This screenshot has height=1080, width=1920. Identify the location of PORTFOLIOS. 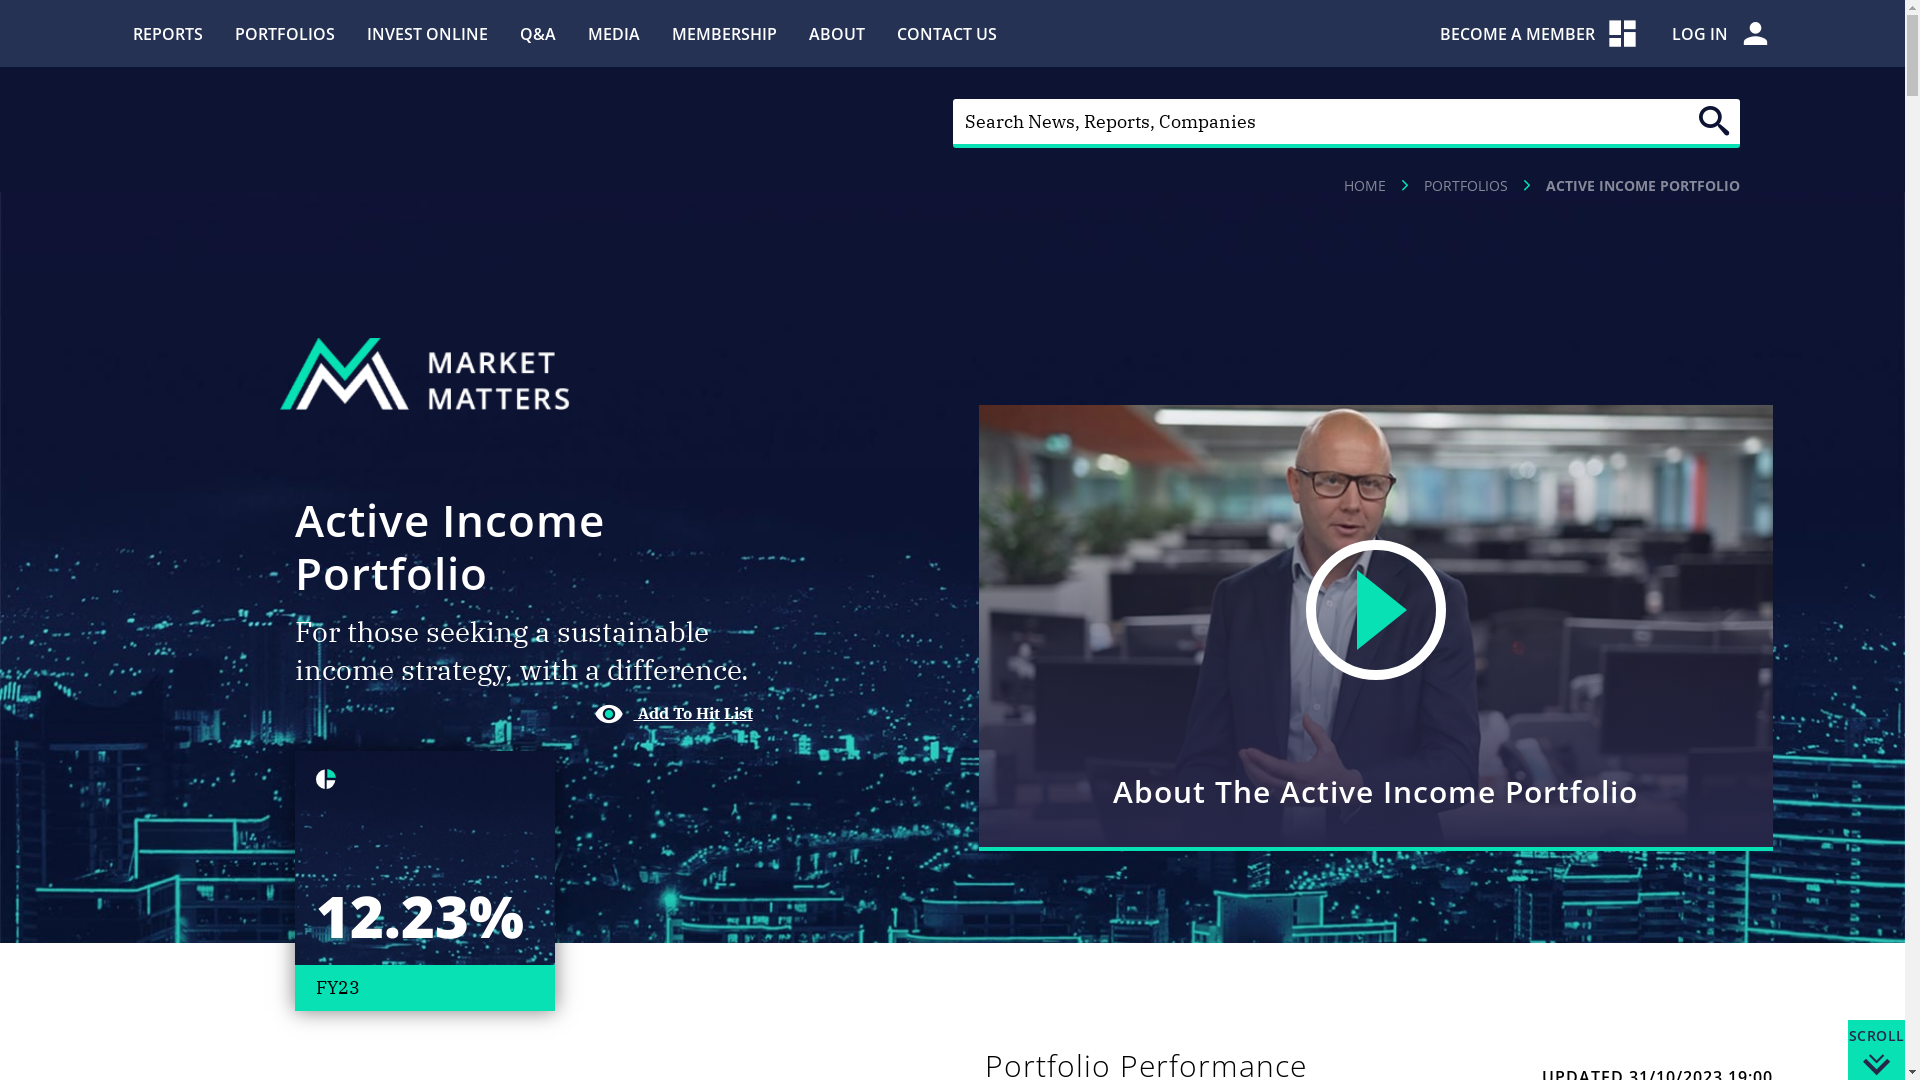
(284, 33).